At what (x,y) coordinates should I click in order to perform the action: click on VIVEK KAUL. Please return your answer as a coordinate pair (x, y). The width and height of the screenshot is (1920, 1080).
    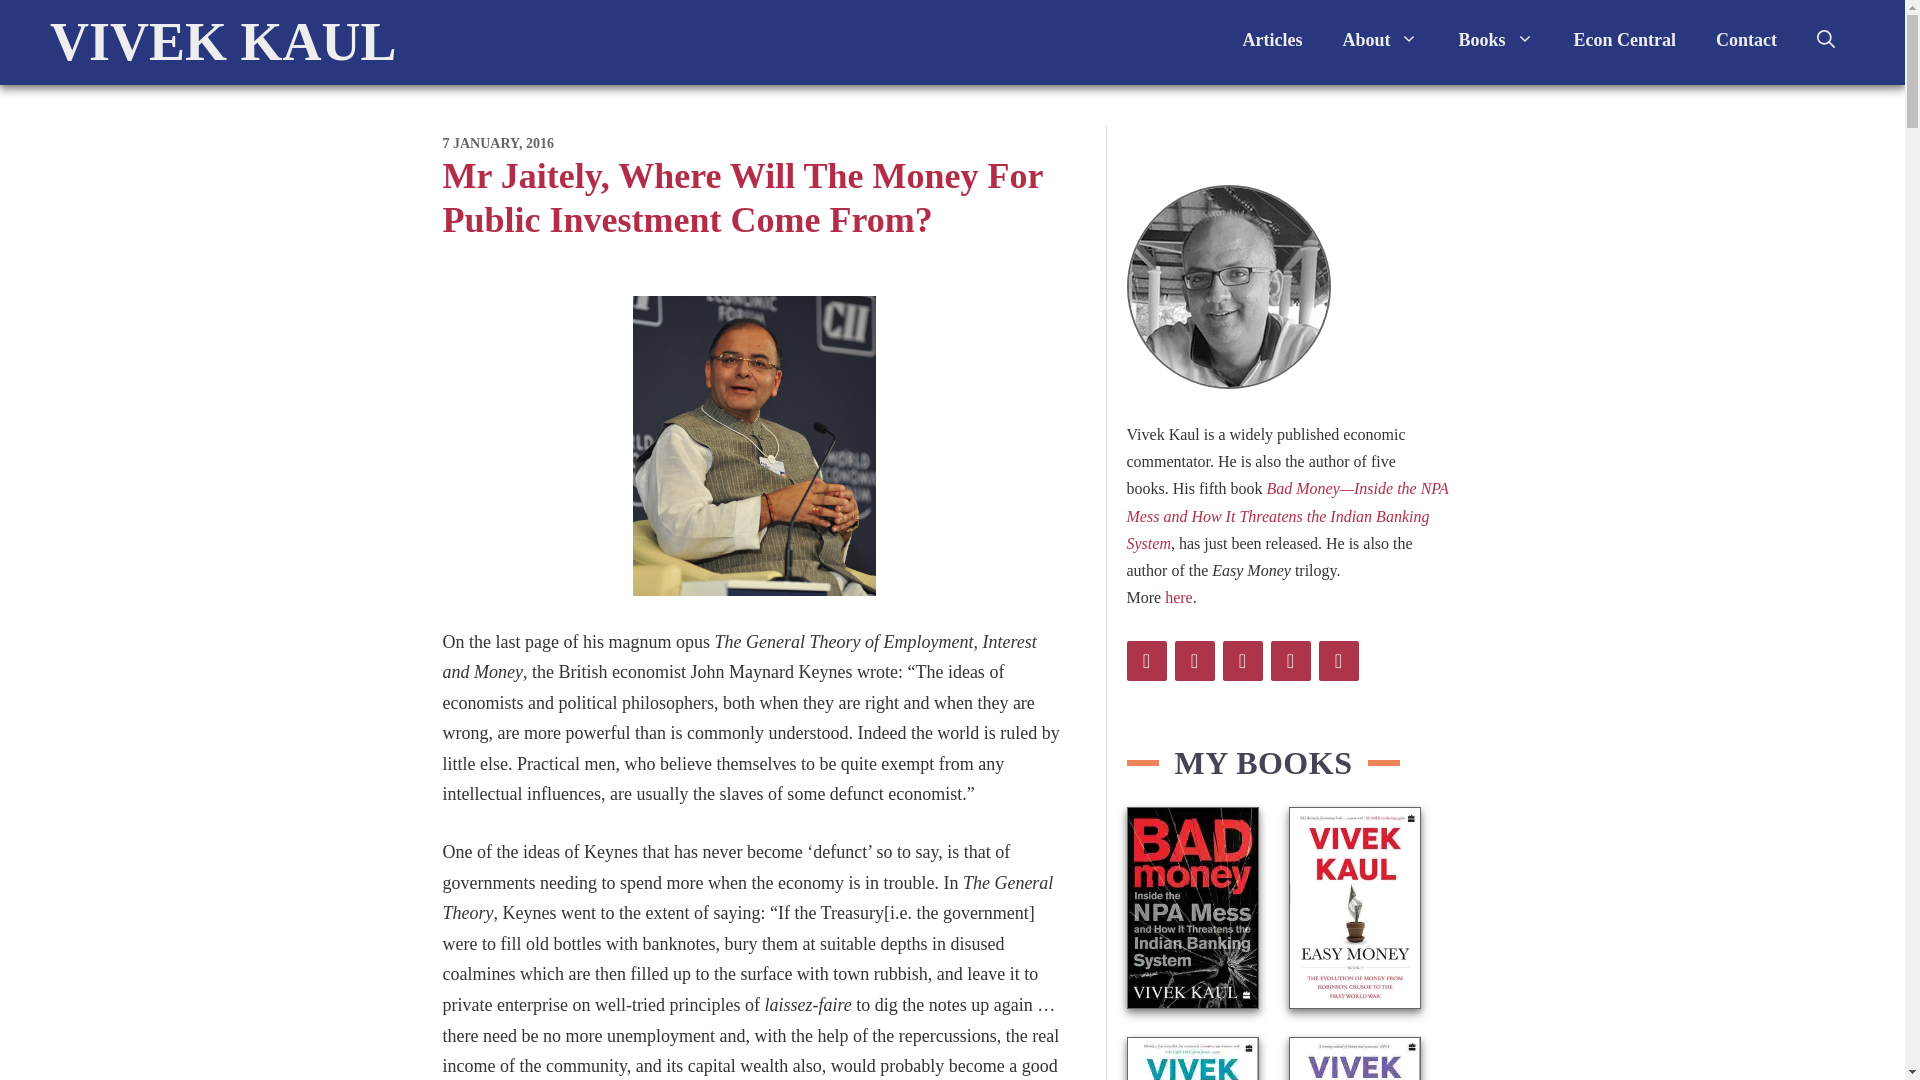
    Looking at the image, I should click on (223, 42).